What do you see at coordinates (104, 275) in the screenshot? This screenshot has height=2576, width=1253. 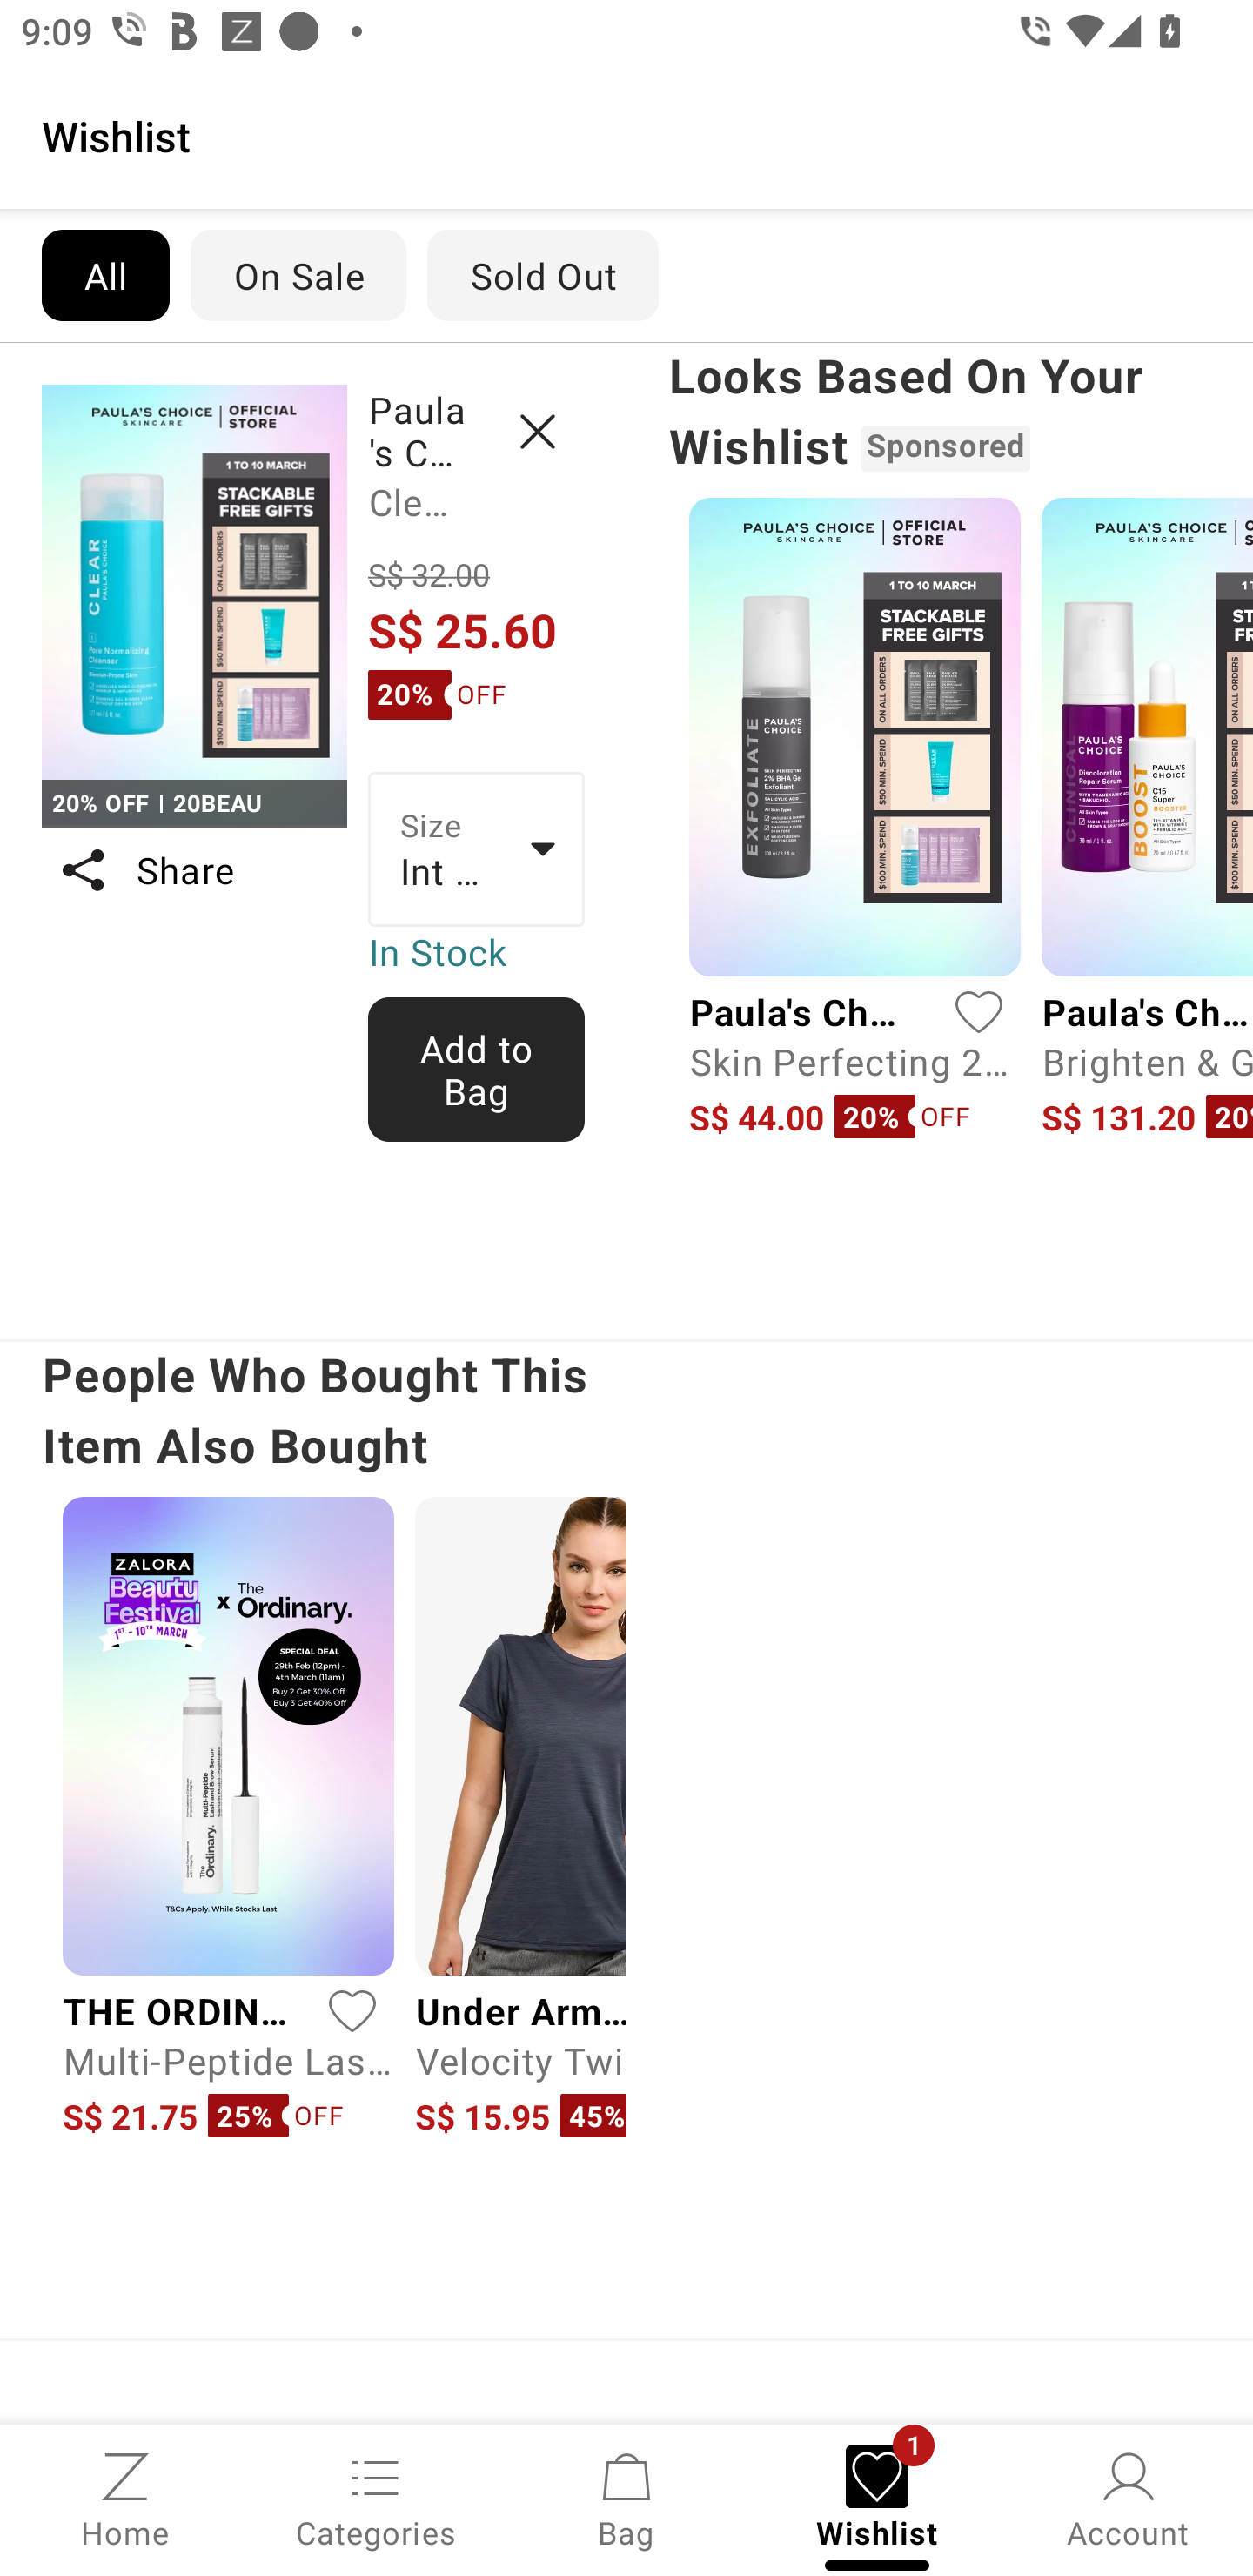 I see `All` at bounding box center [104, 275].